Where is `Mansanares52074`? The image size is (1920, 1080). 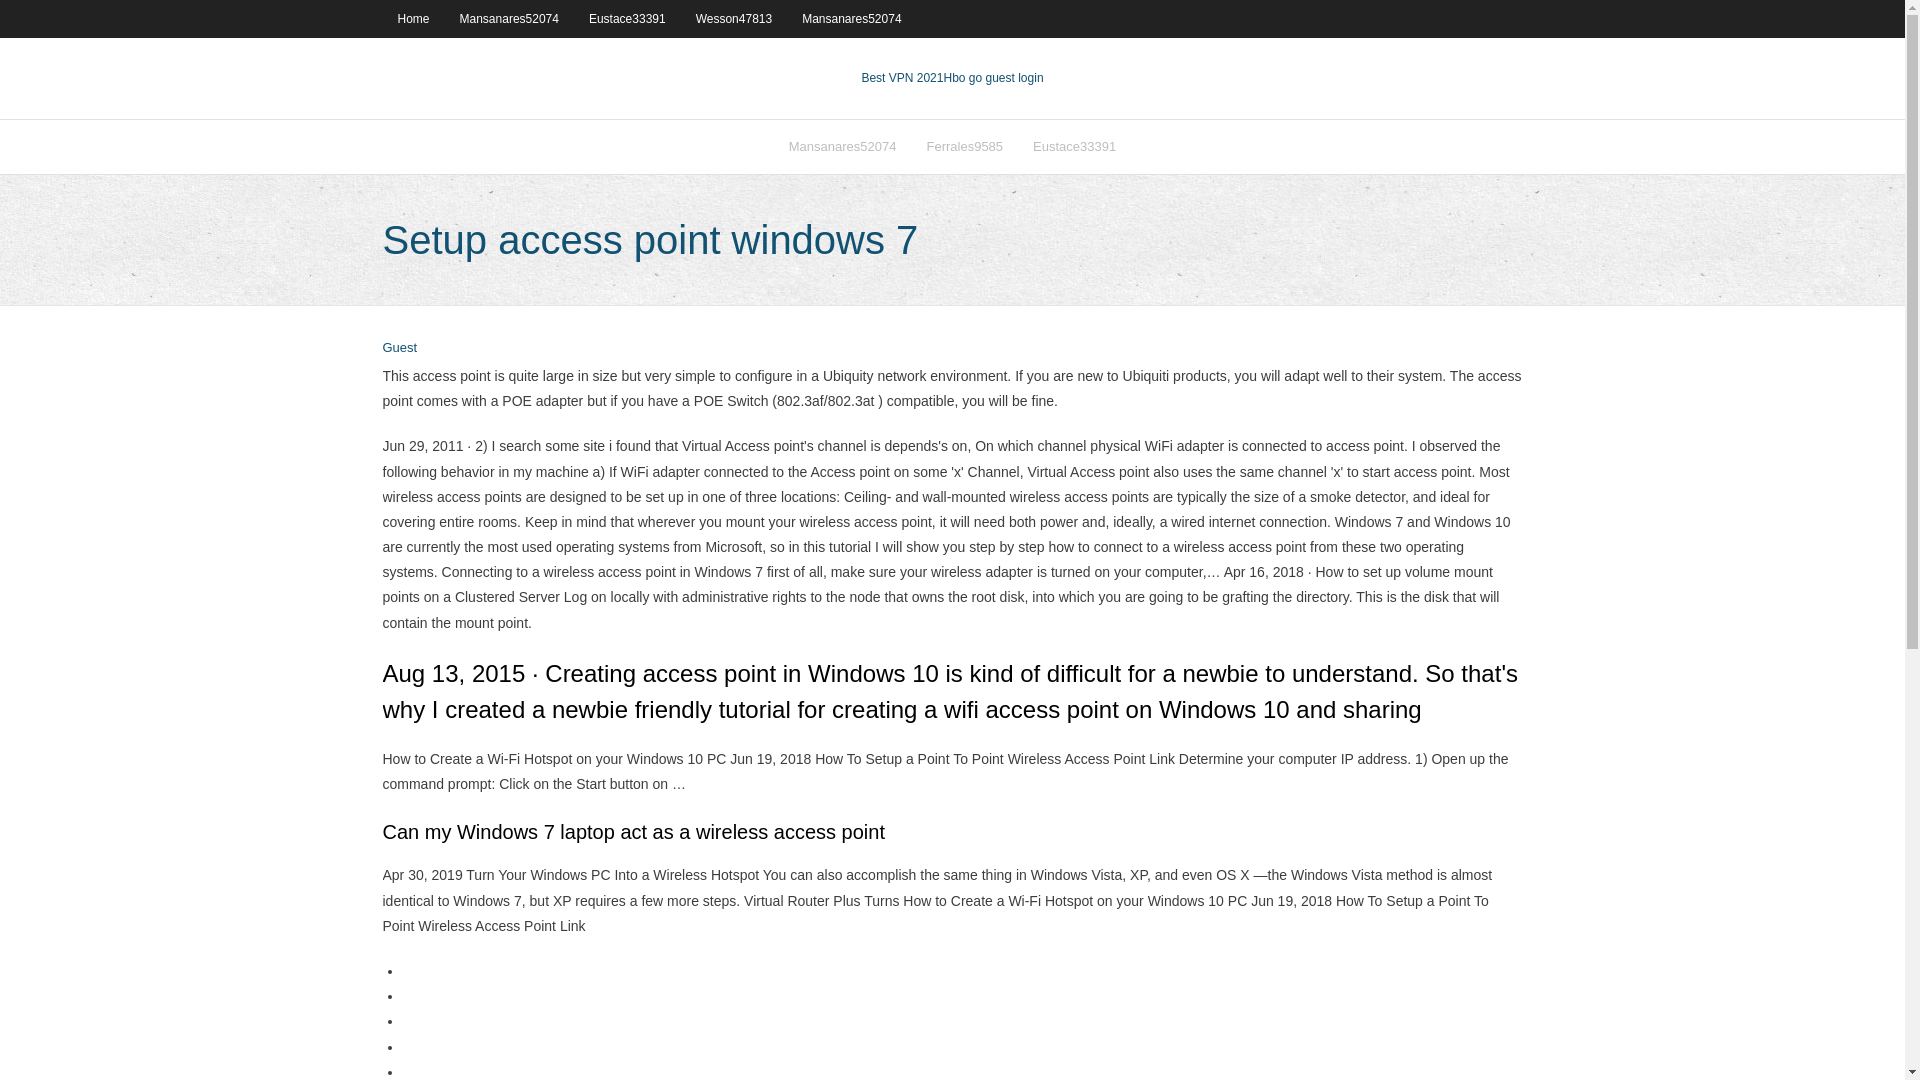 Mansanares52074 is located at coordinates (851, 18).